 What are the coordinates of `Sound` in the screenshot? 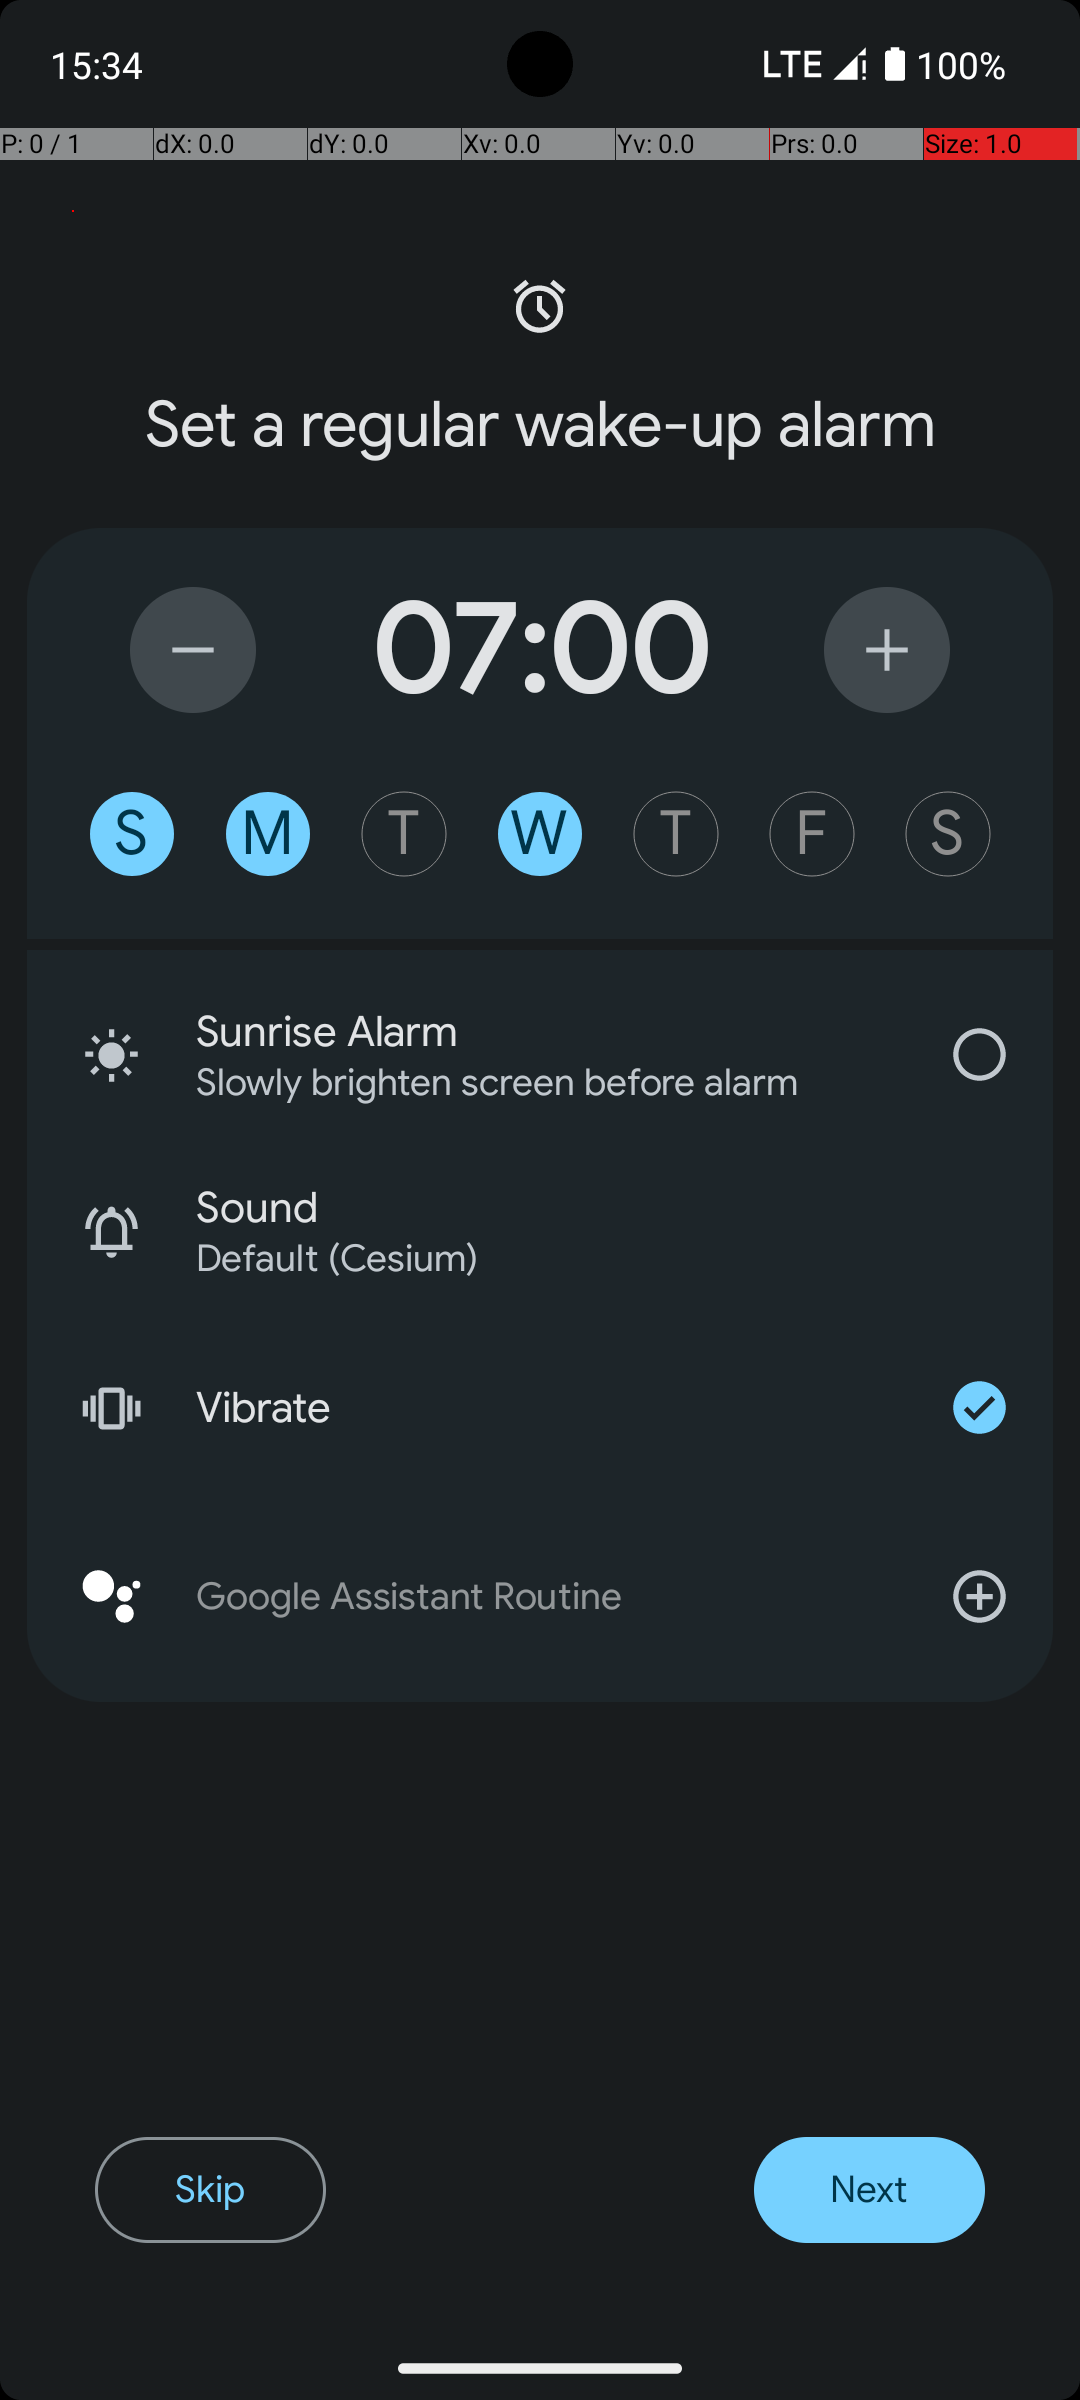 It's located at (624, 1208).